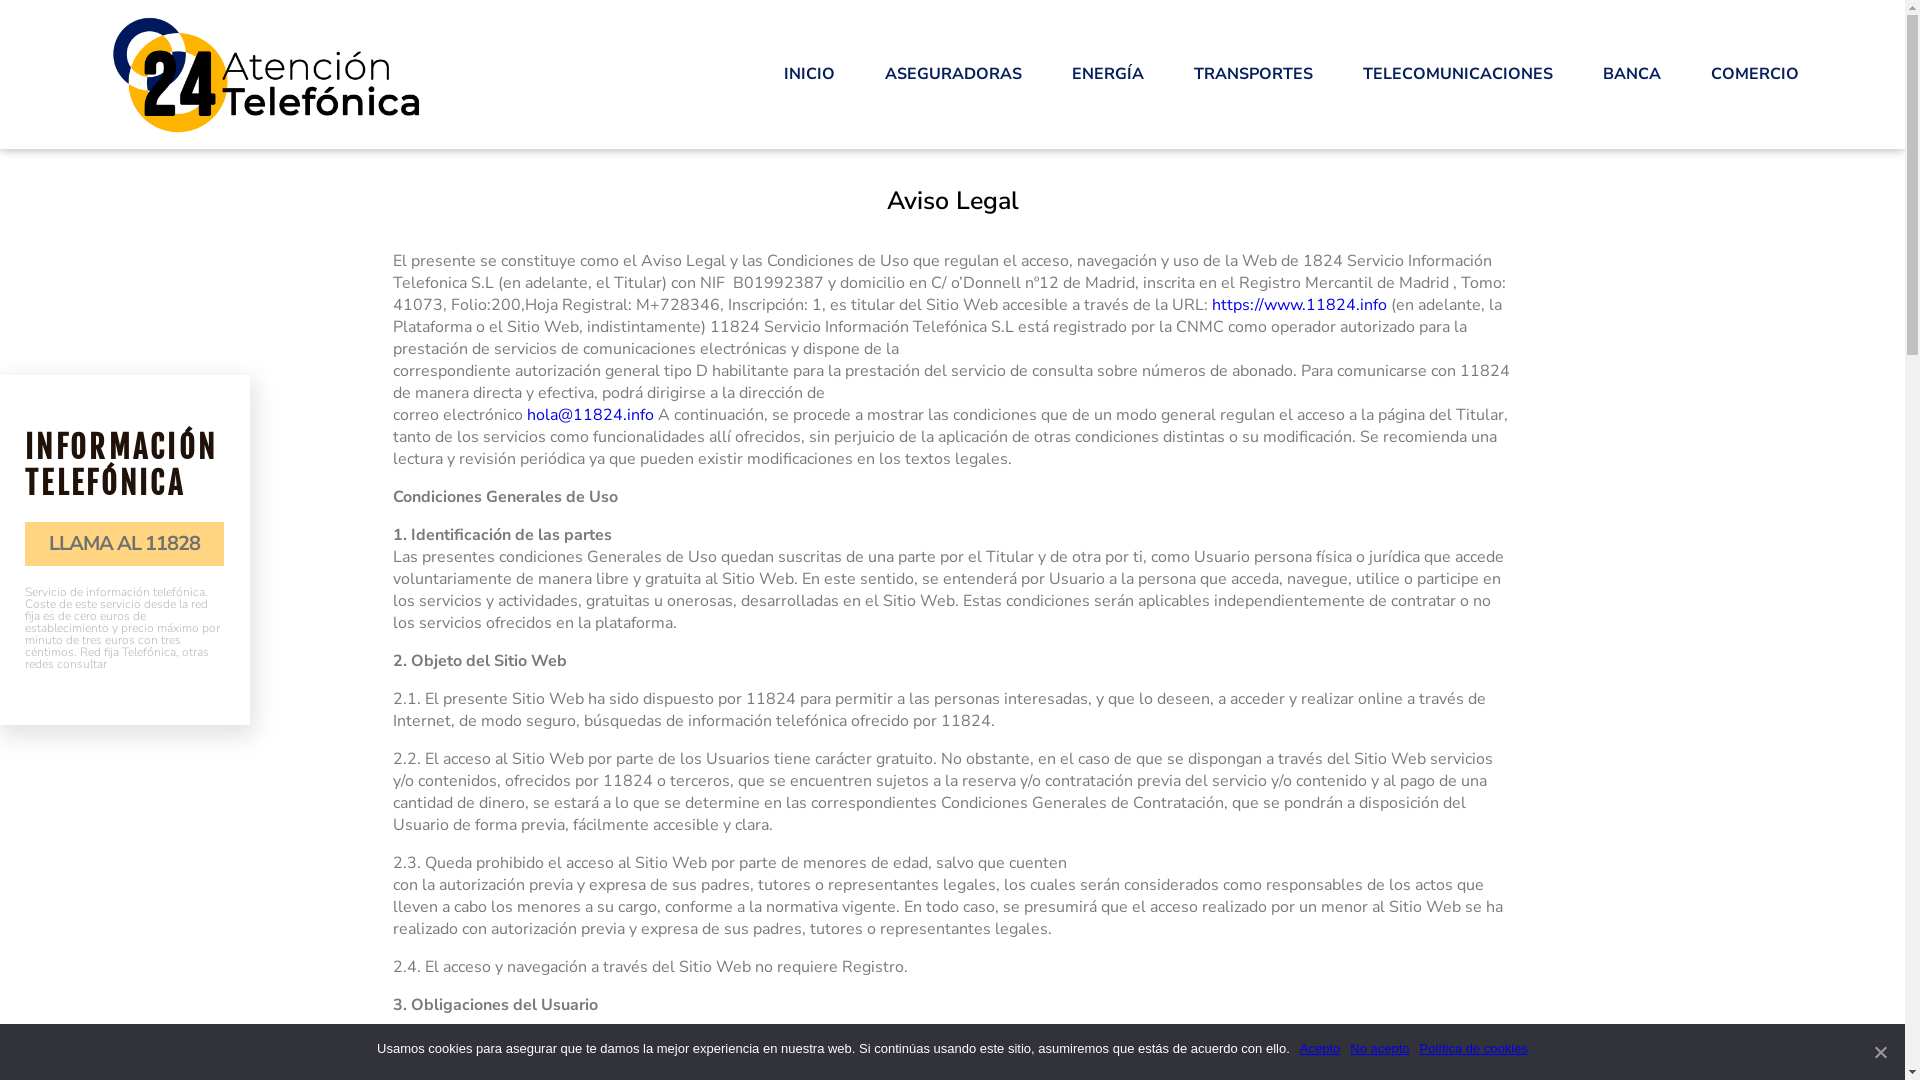 This screenshot has width=1920, height=1080. Describe the element at coordinates (1254, 74) in the screenshot. I see `TRANSPORTES` at that location.